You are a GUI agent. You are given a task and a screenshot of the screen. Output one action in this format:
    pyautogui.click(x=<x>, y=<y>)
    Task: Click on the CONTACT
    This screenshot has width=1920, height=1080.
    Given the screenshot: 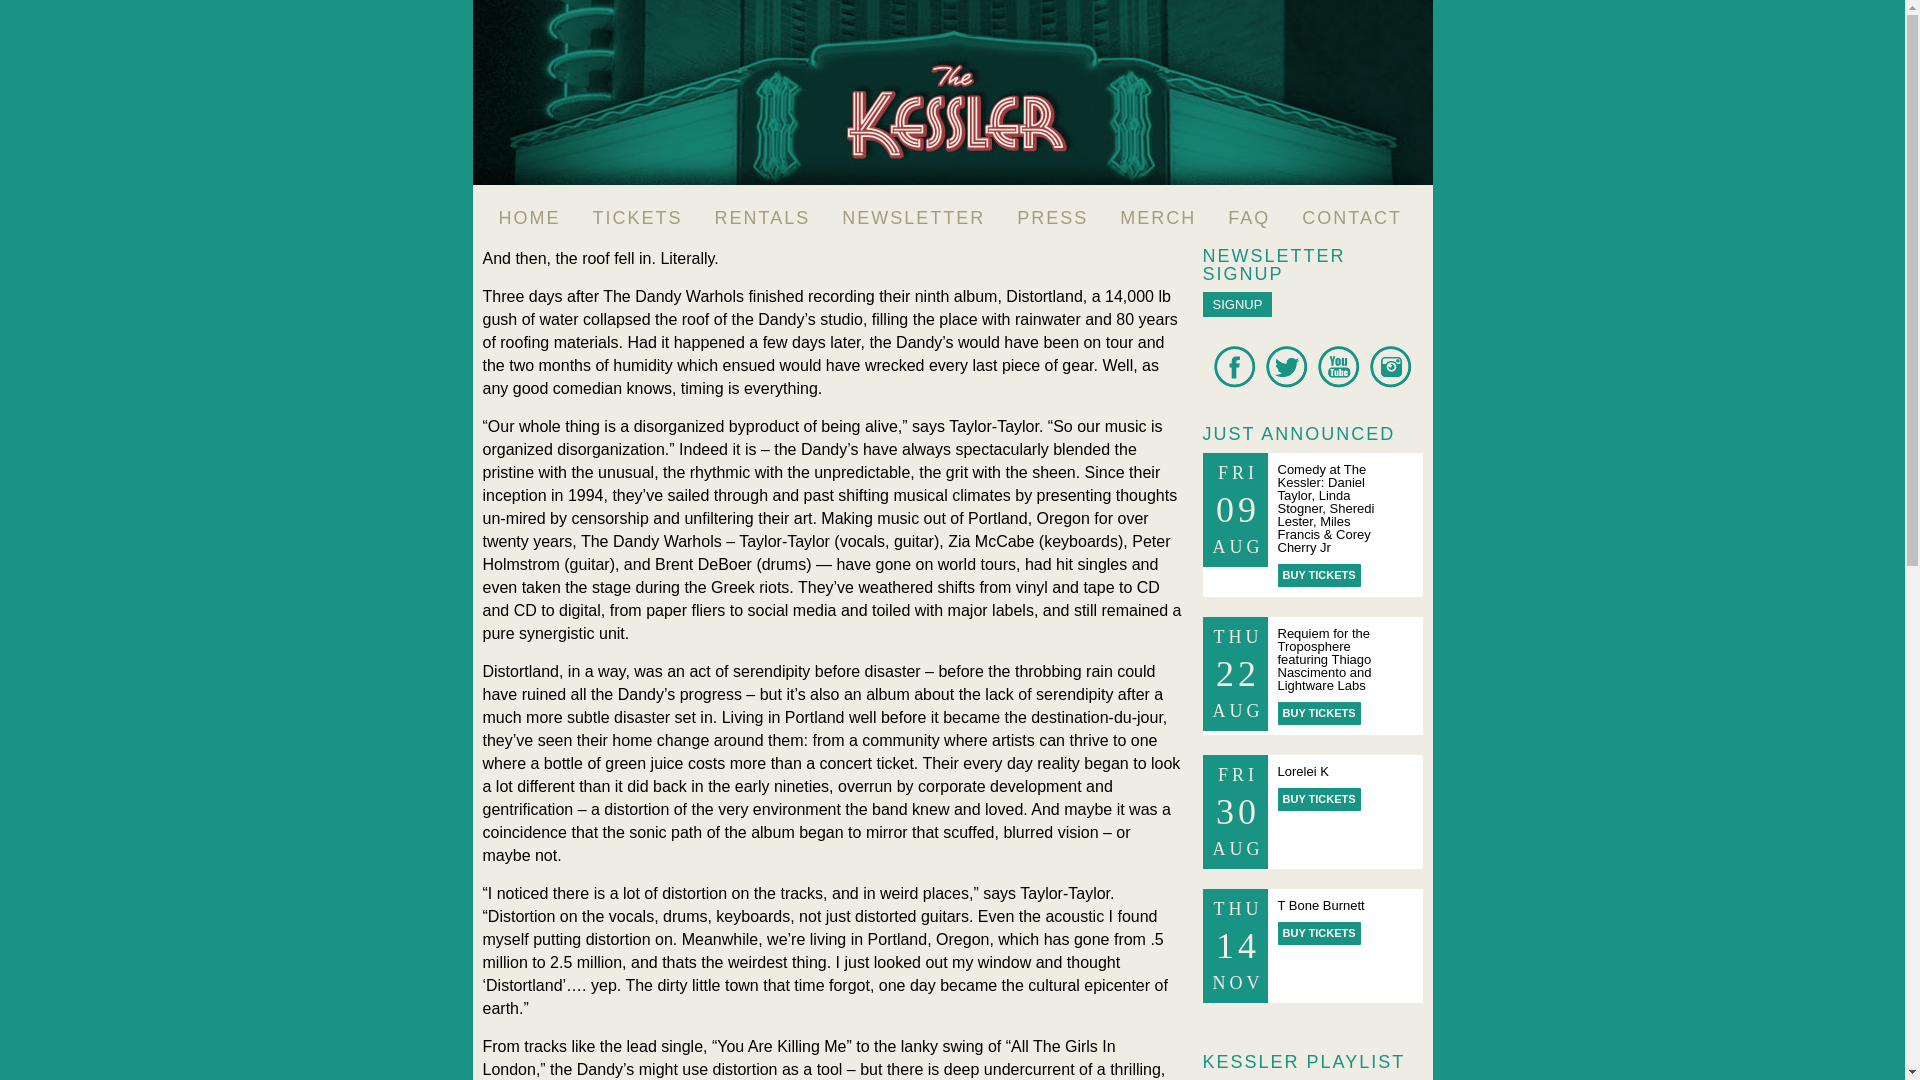 What is the action you would take?
    pyautogui.click(x=1352, y=217)
    